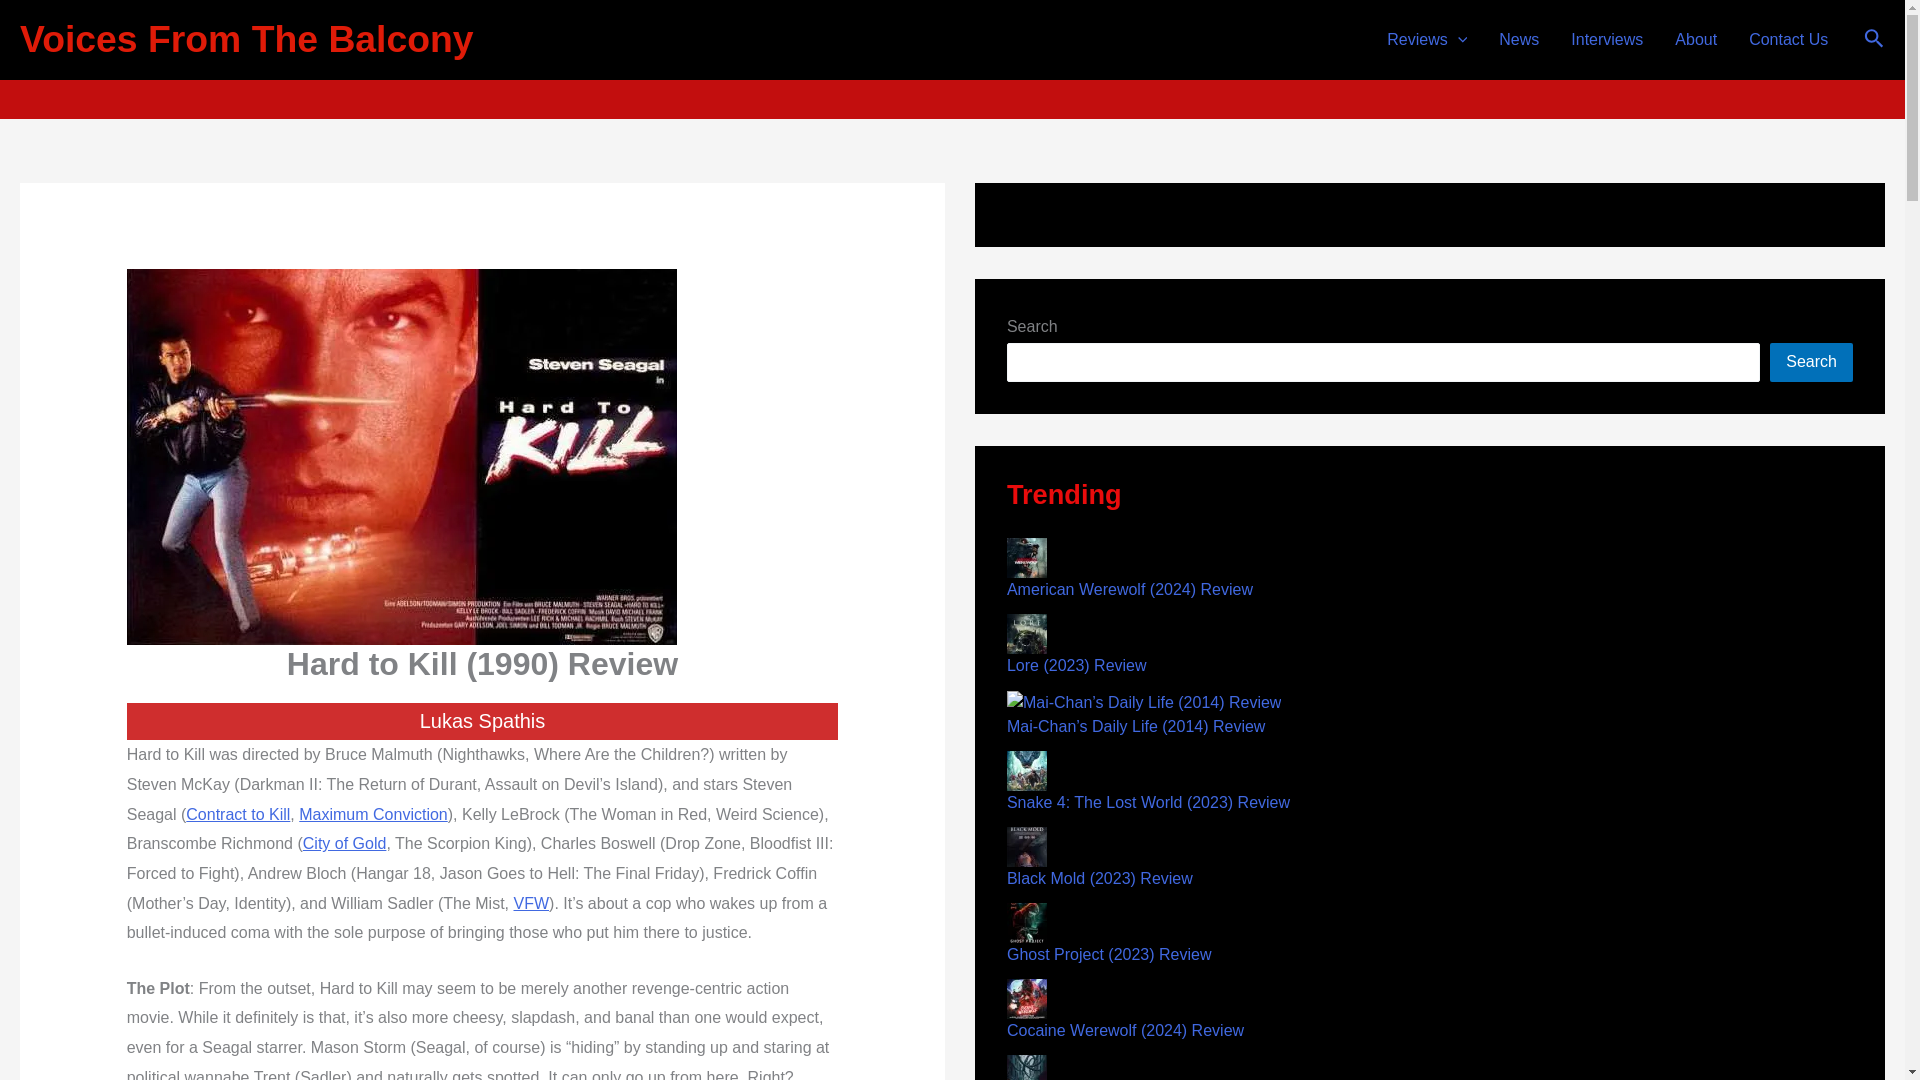 The image size is (1920, 1080). I want to click on Maximum Conviction, so click(373, 814).